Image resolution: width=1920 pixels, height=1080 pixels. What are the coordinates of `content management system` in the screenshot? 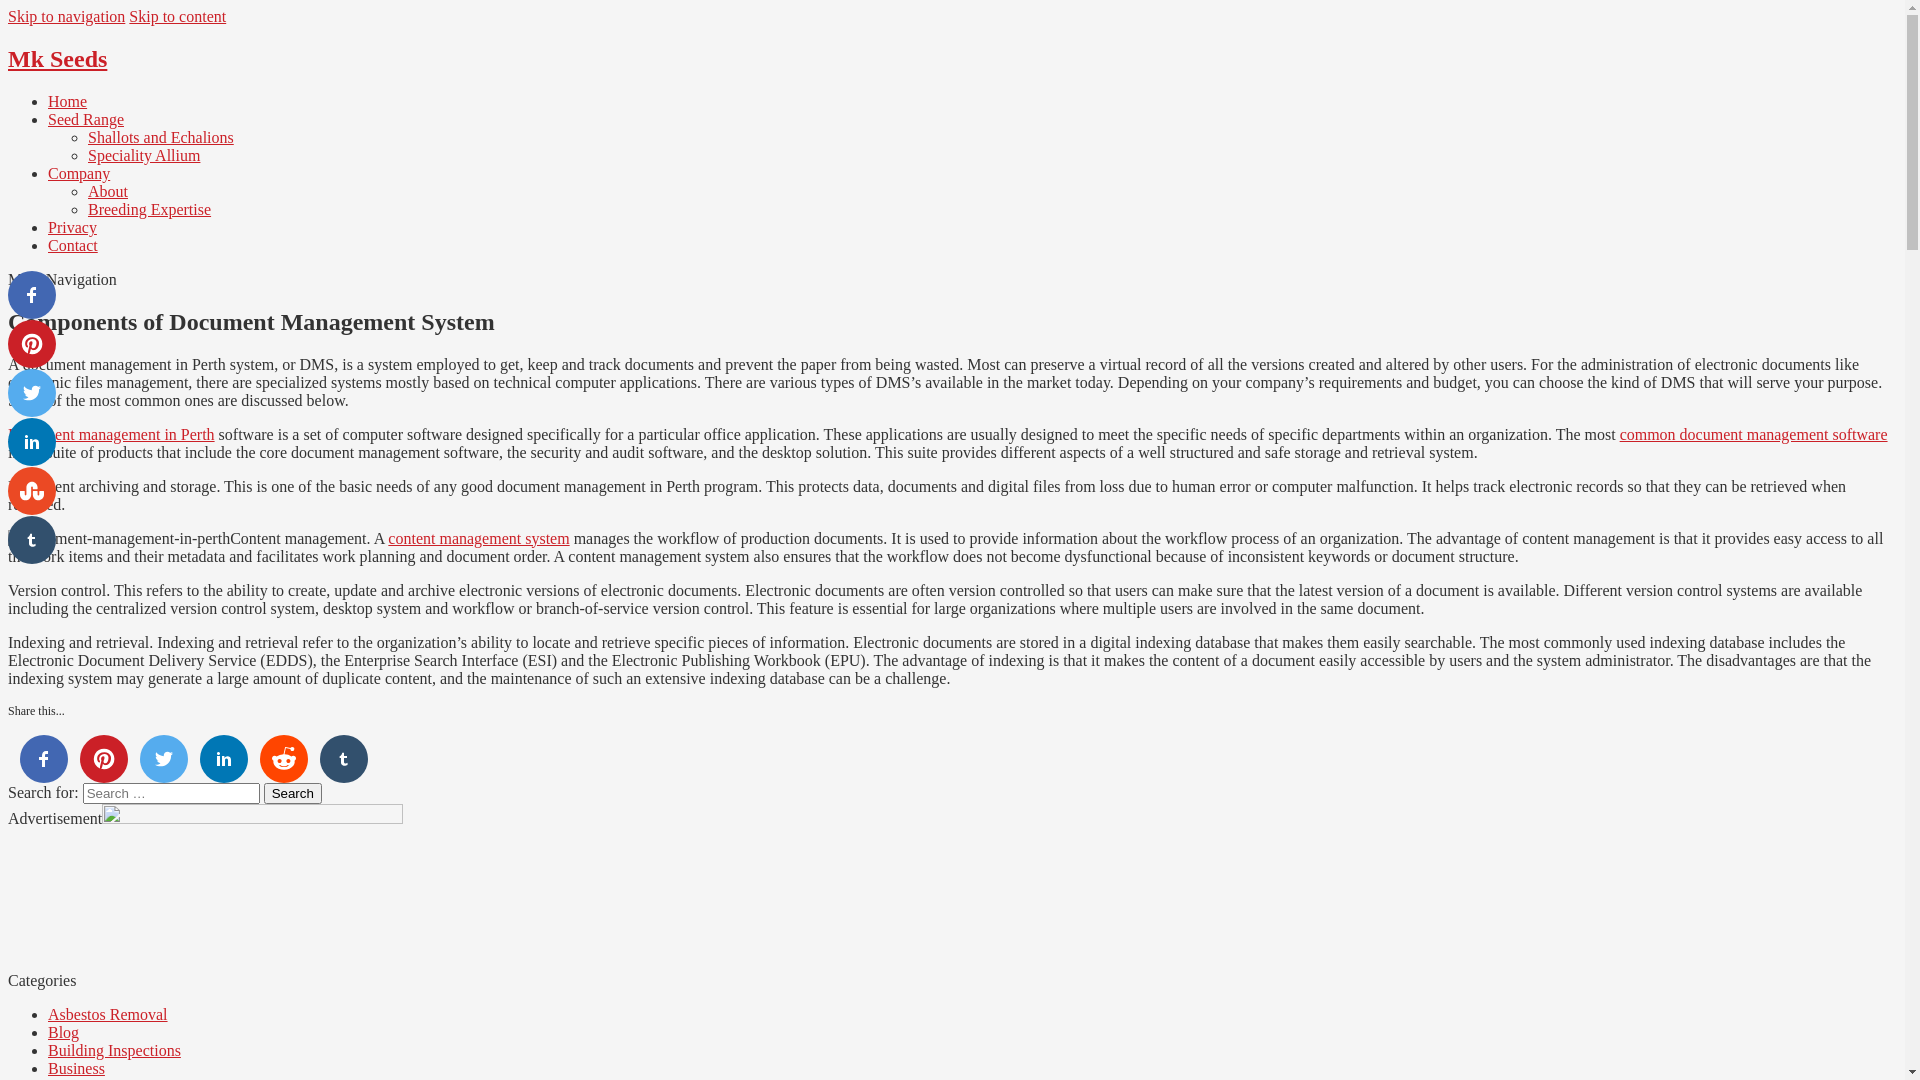 It's located at (478, 538).